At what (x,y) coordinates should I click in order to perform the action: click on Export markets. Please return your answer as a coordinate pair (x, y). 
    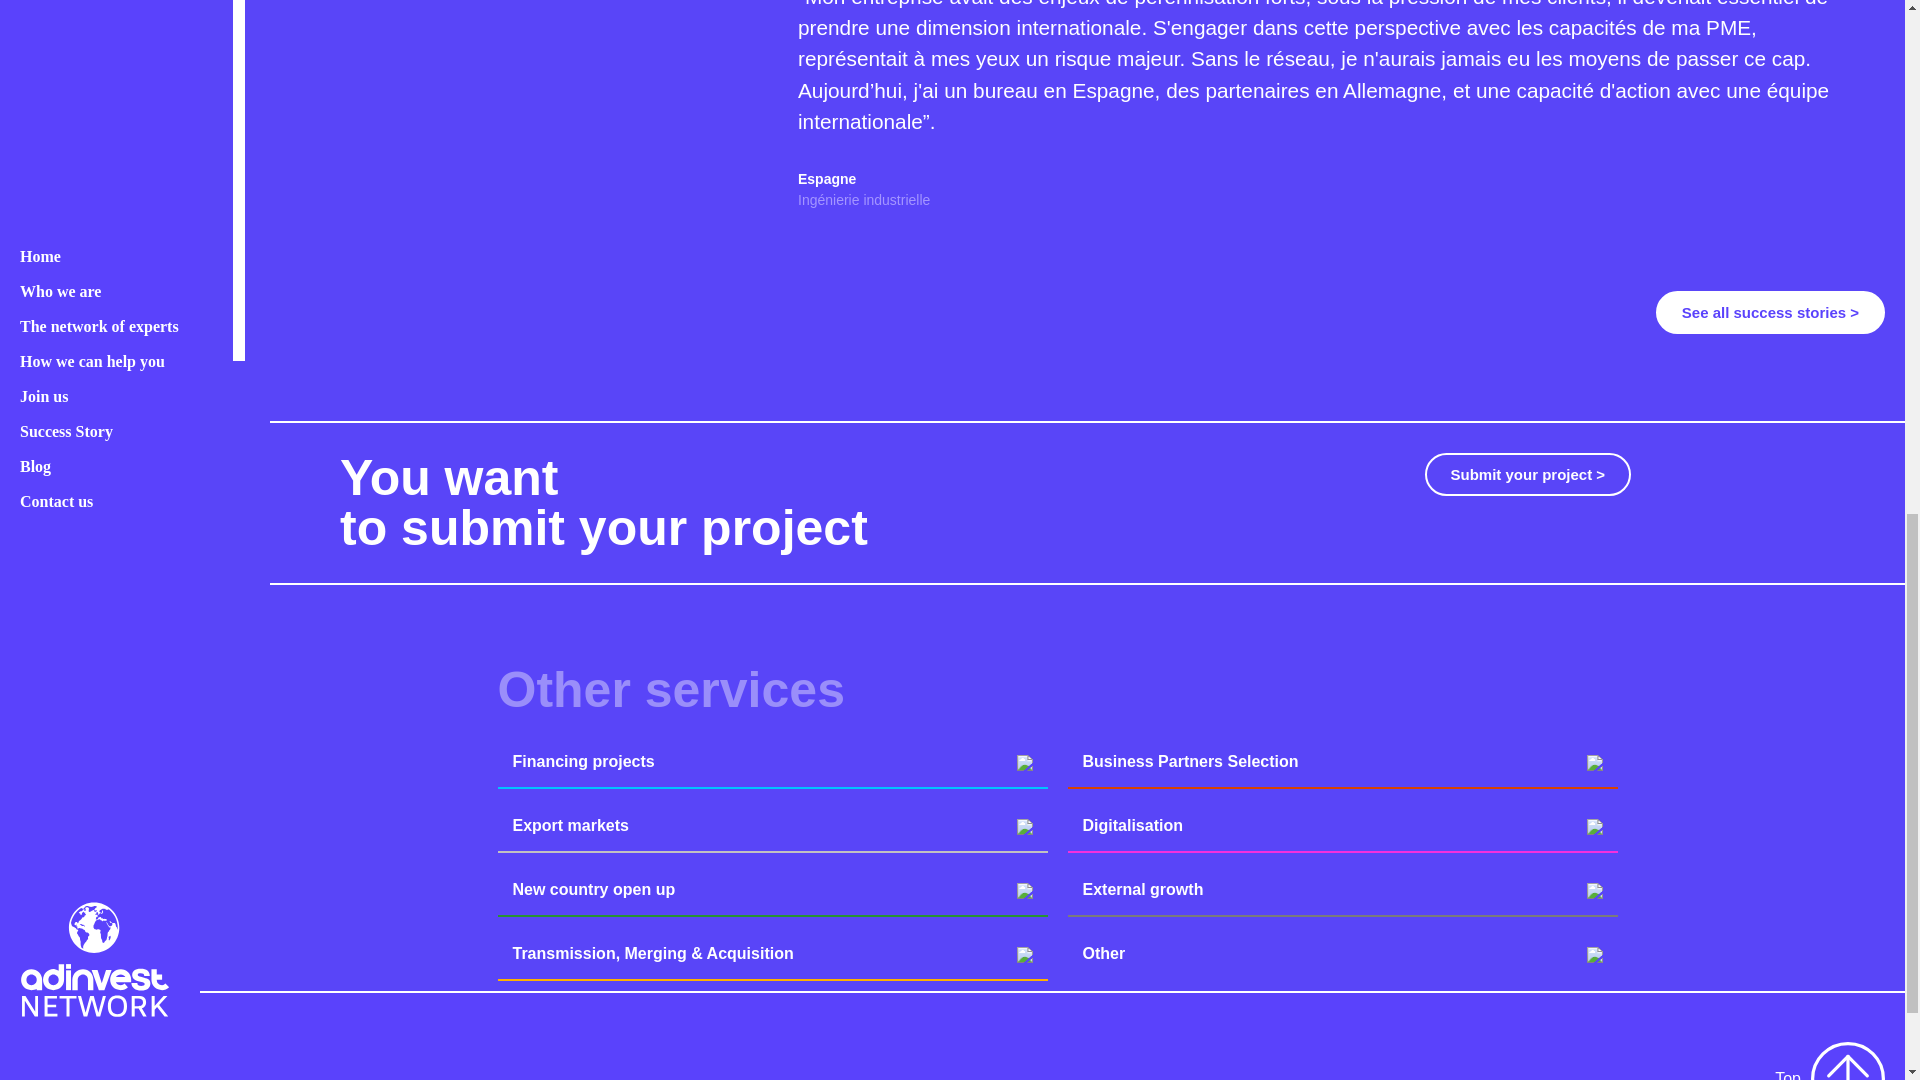
    Looking at the image, I should click on (772, 826).